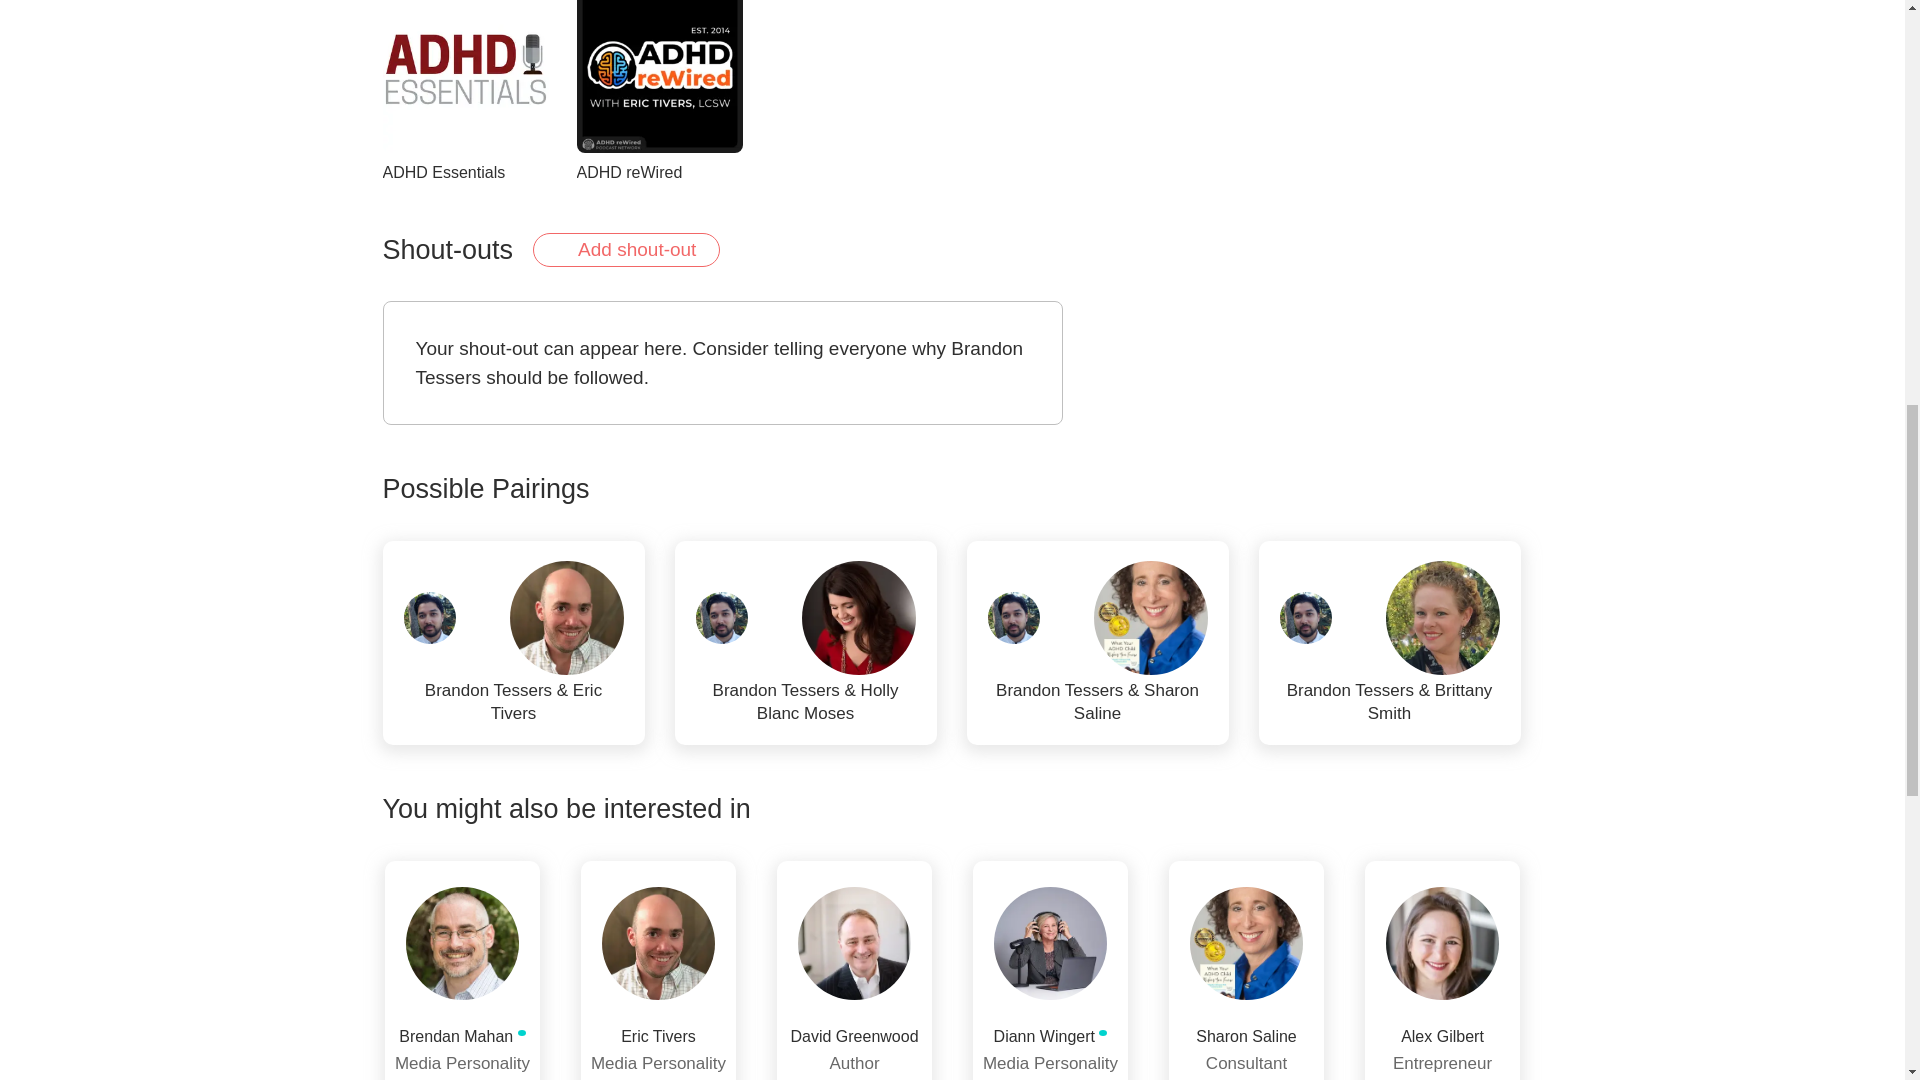  What do you see at coordinates (464, 92) in the screenshot?
I see `ADHD Podcast for Parents and Educators` at bounding box center [464, 92].